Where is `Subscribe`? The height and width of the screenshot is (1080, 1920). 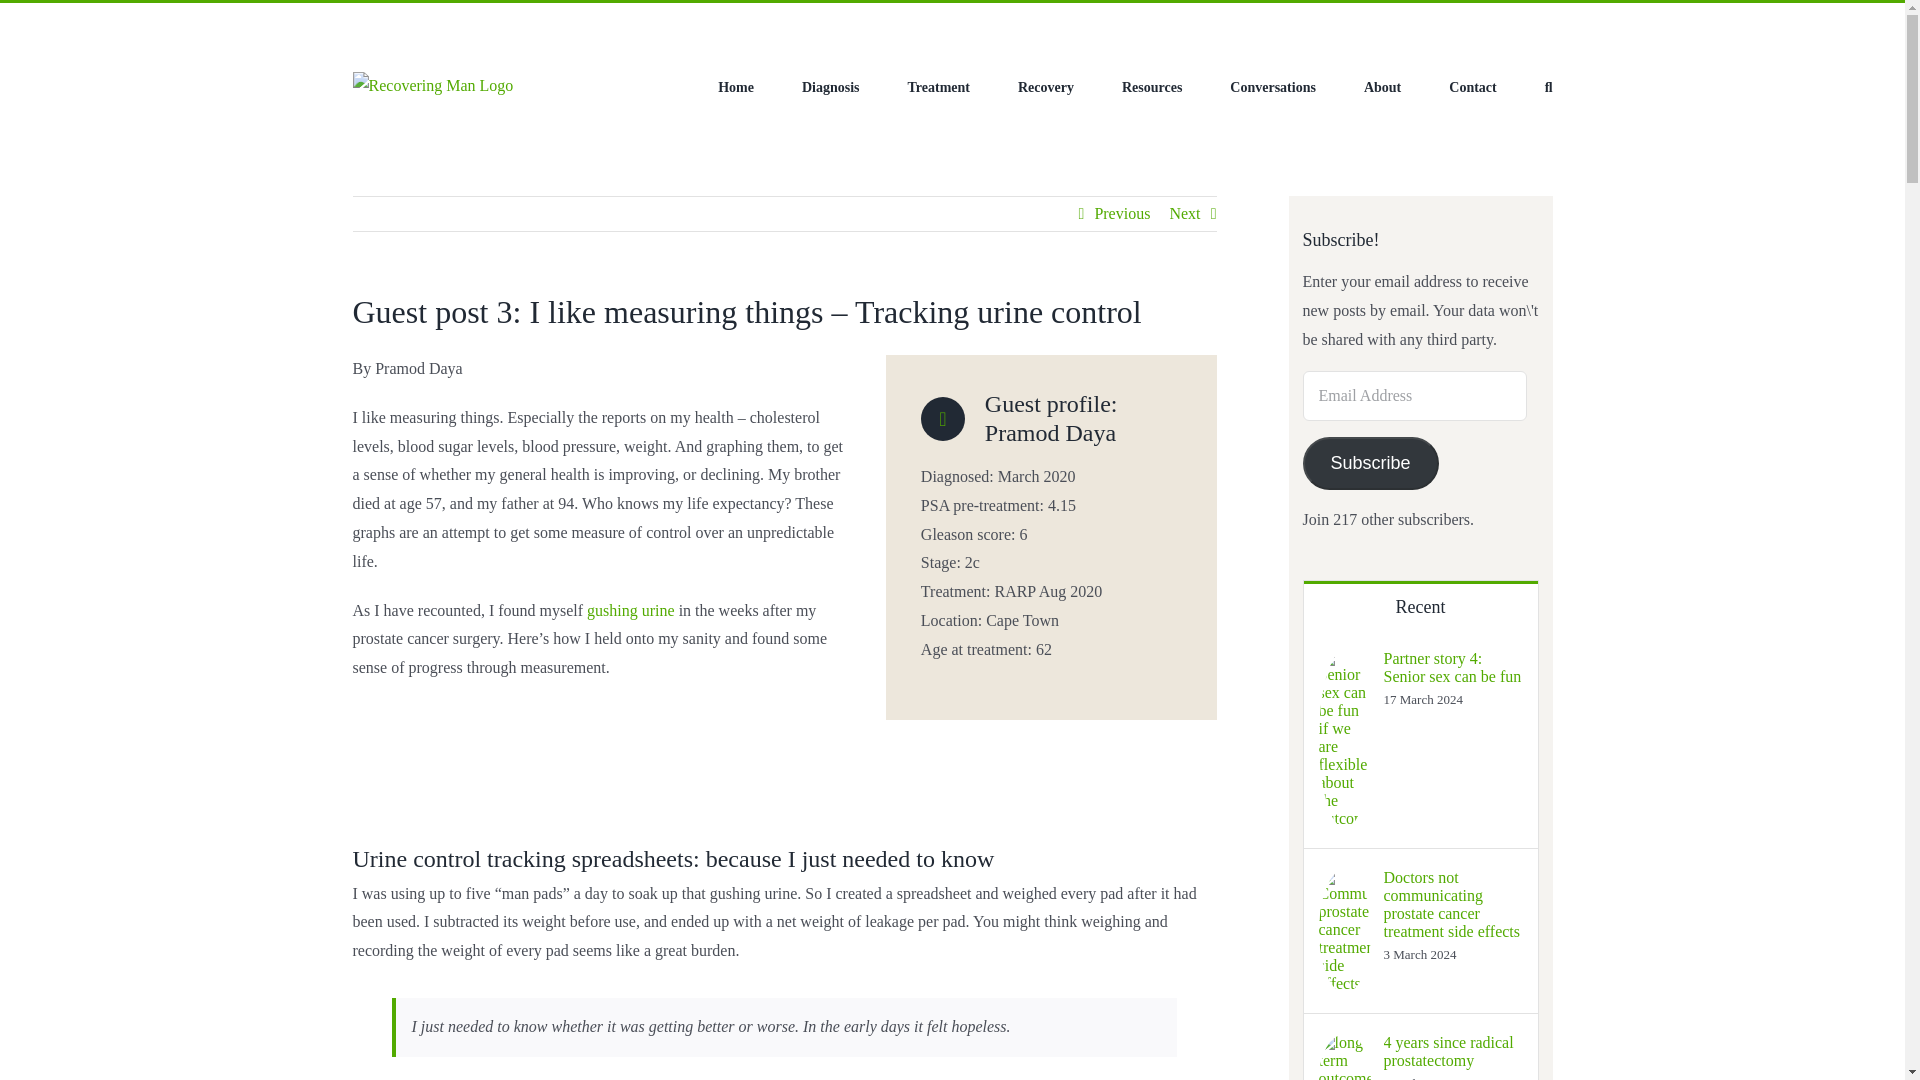 Subscribe is located at coordinates (1370, 464).